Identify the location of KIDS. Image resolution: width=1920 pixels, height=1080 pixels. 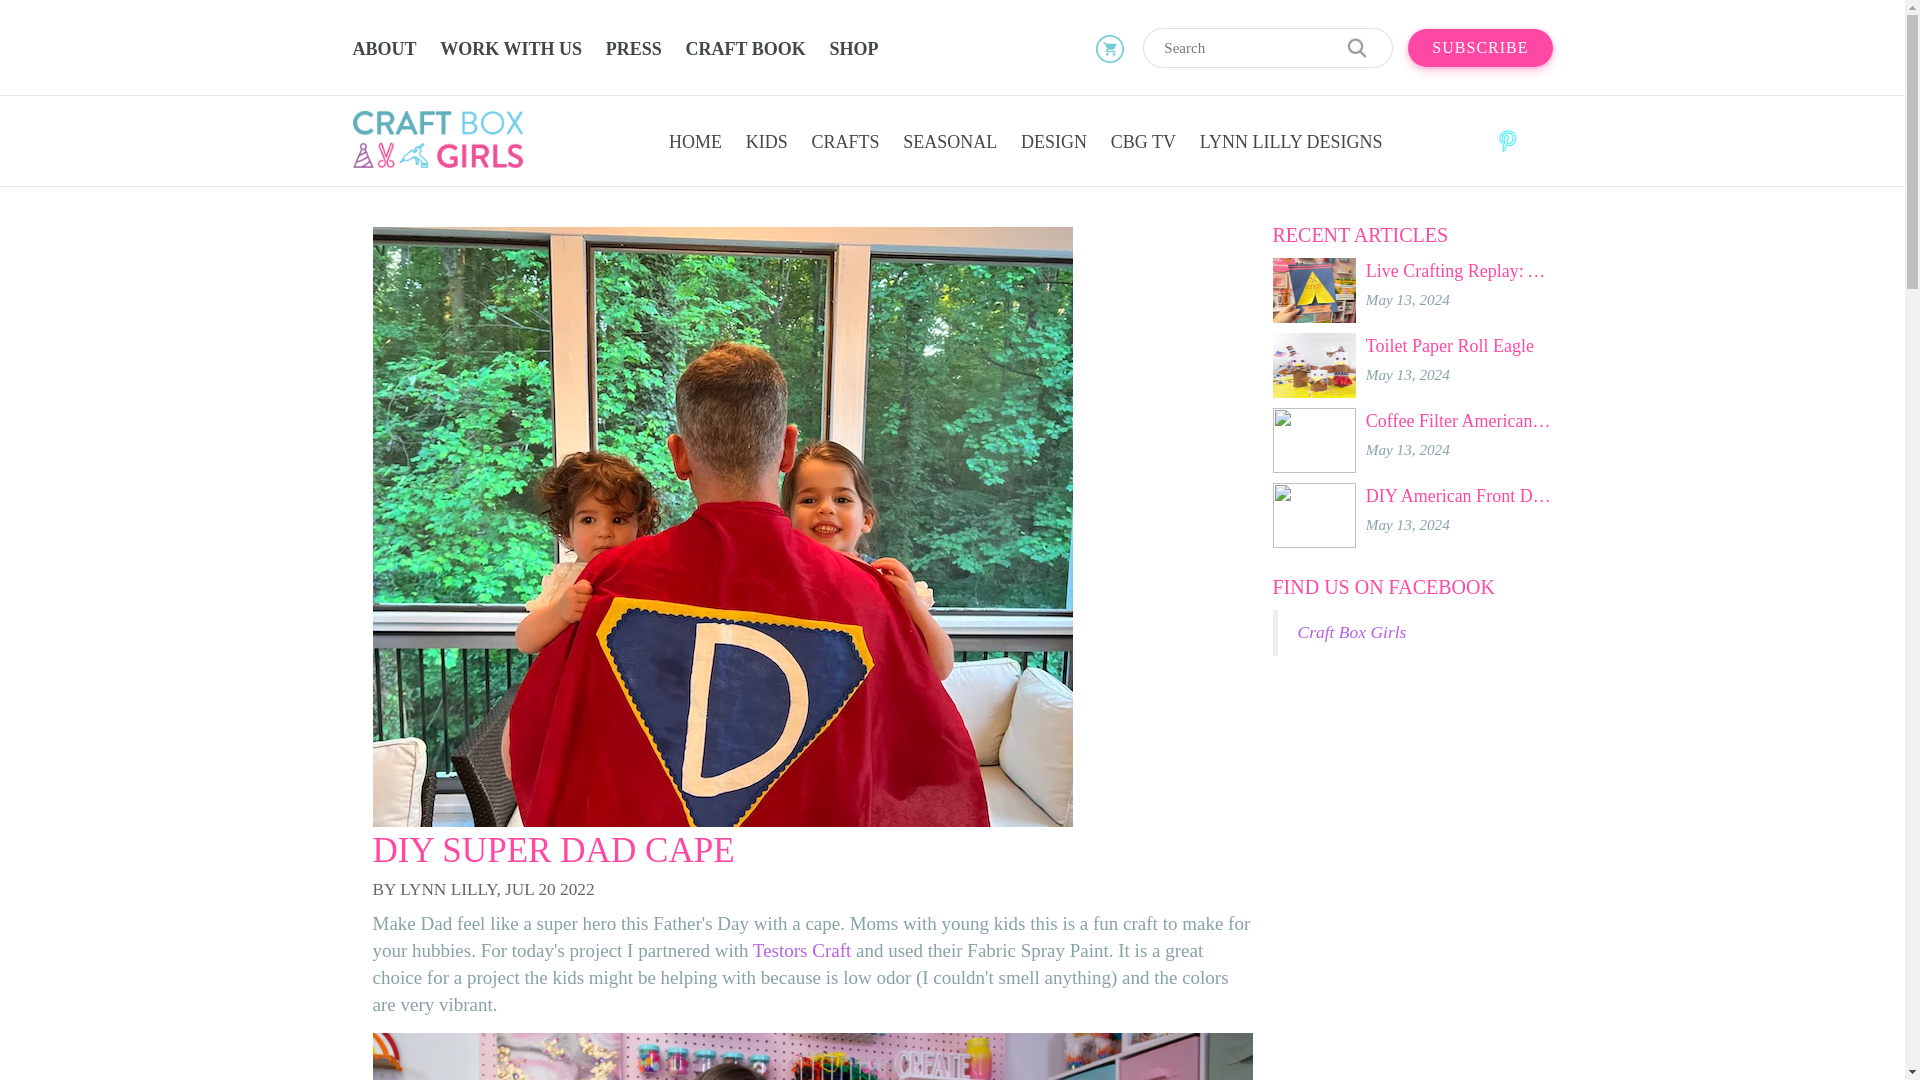
(766, 142).